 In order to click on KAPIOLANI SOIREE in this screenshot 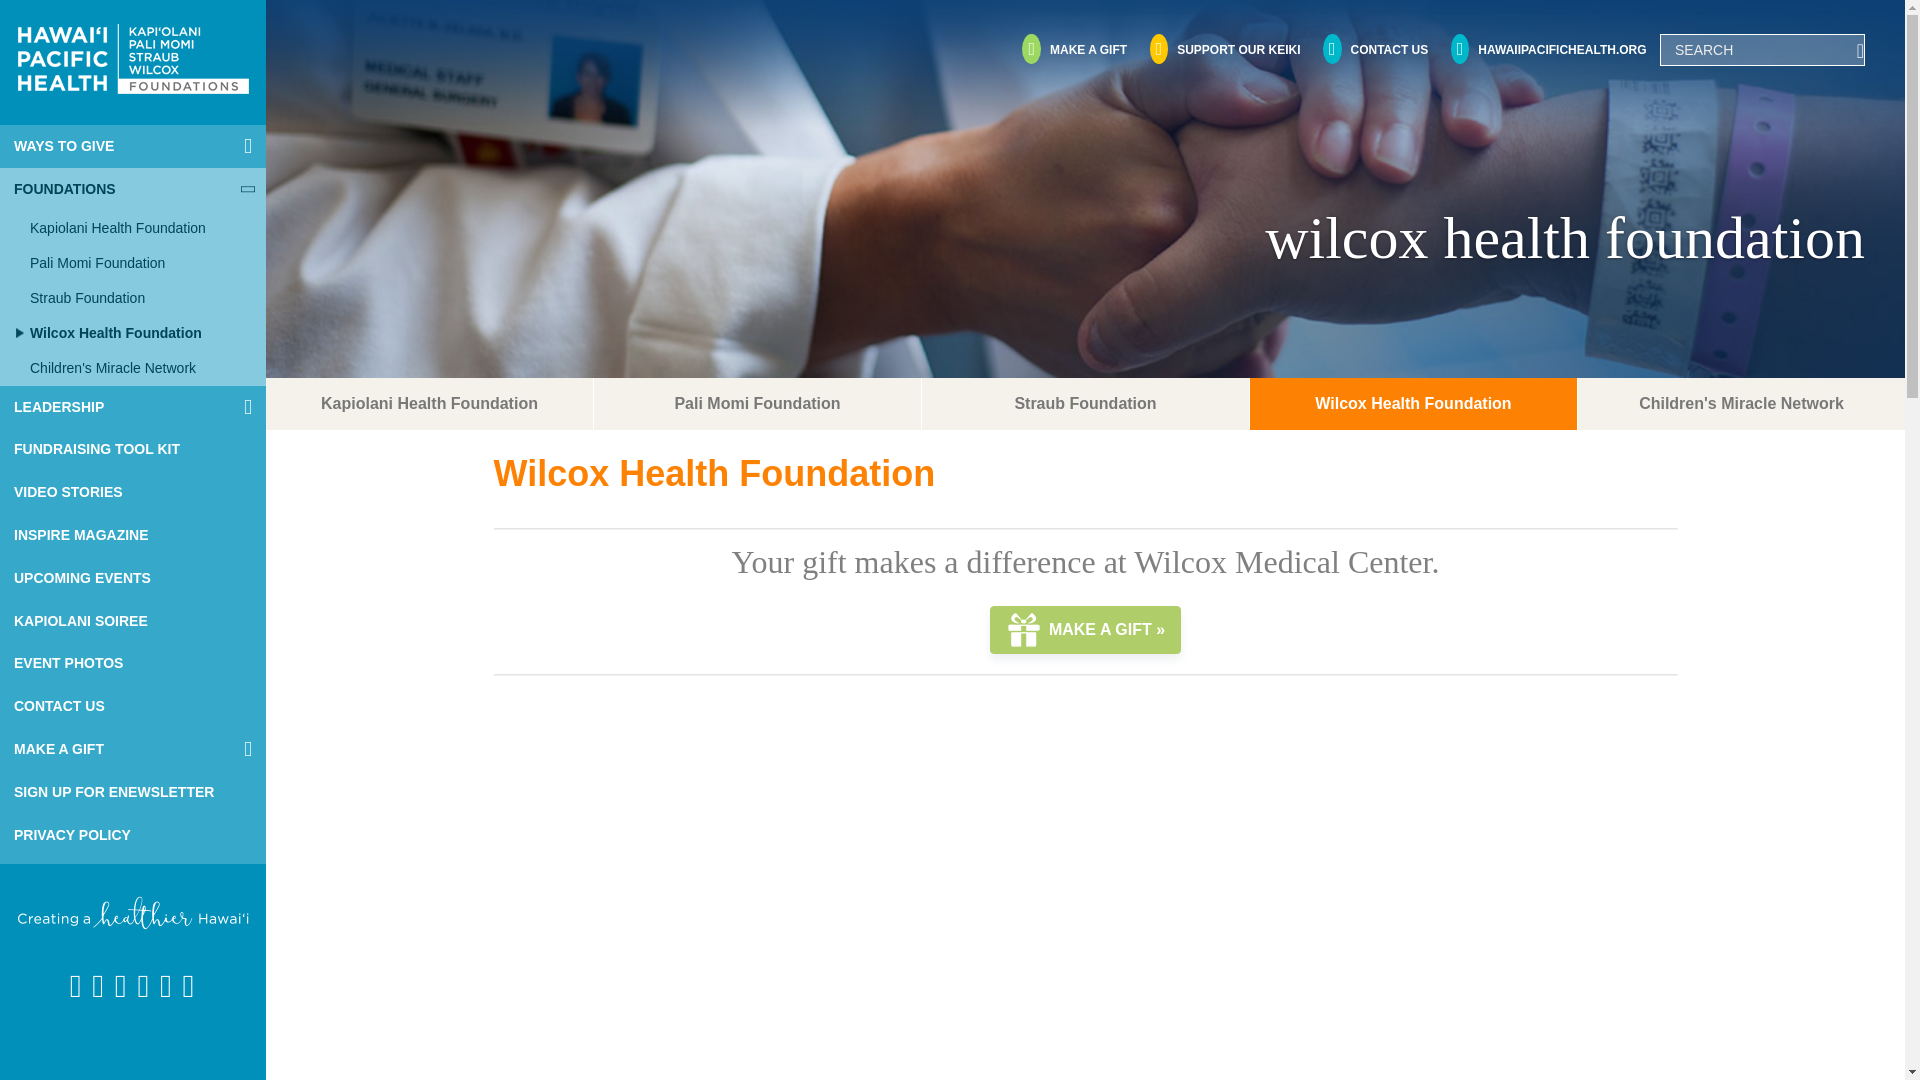, I will do `click(133, 621)`.